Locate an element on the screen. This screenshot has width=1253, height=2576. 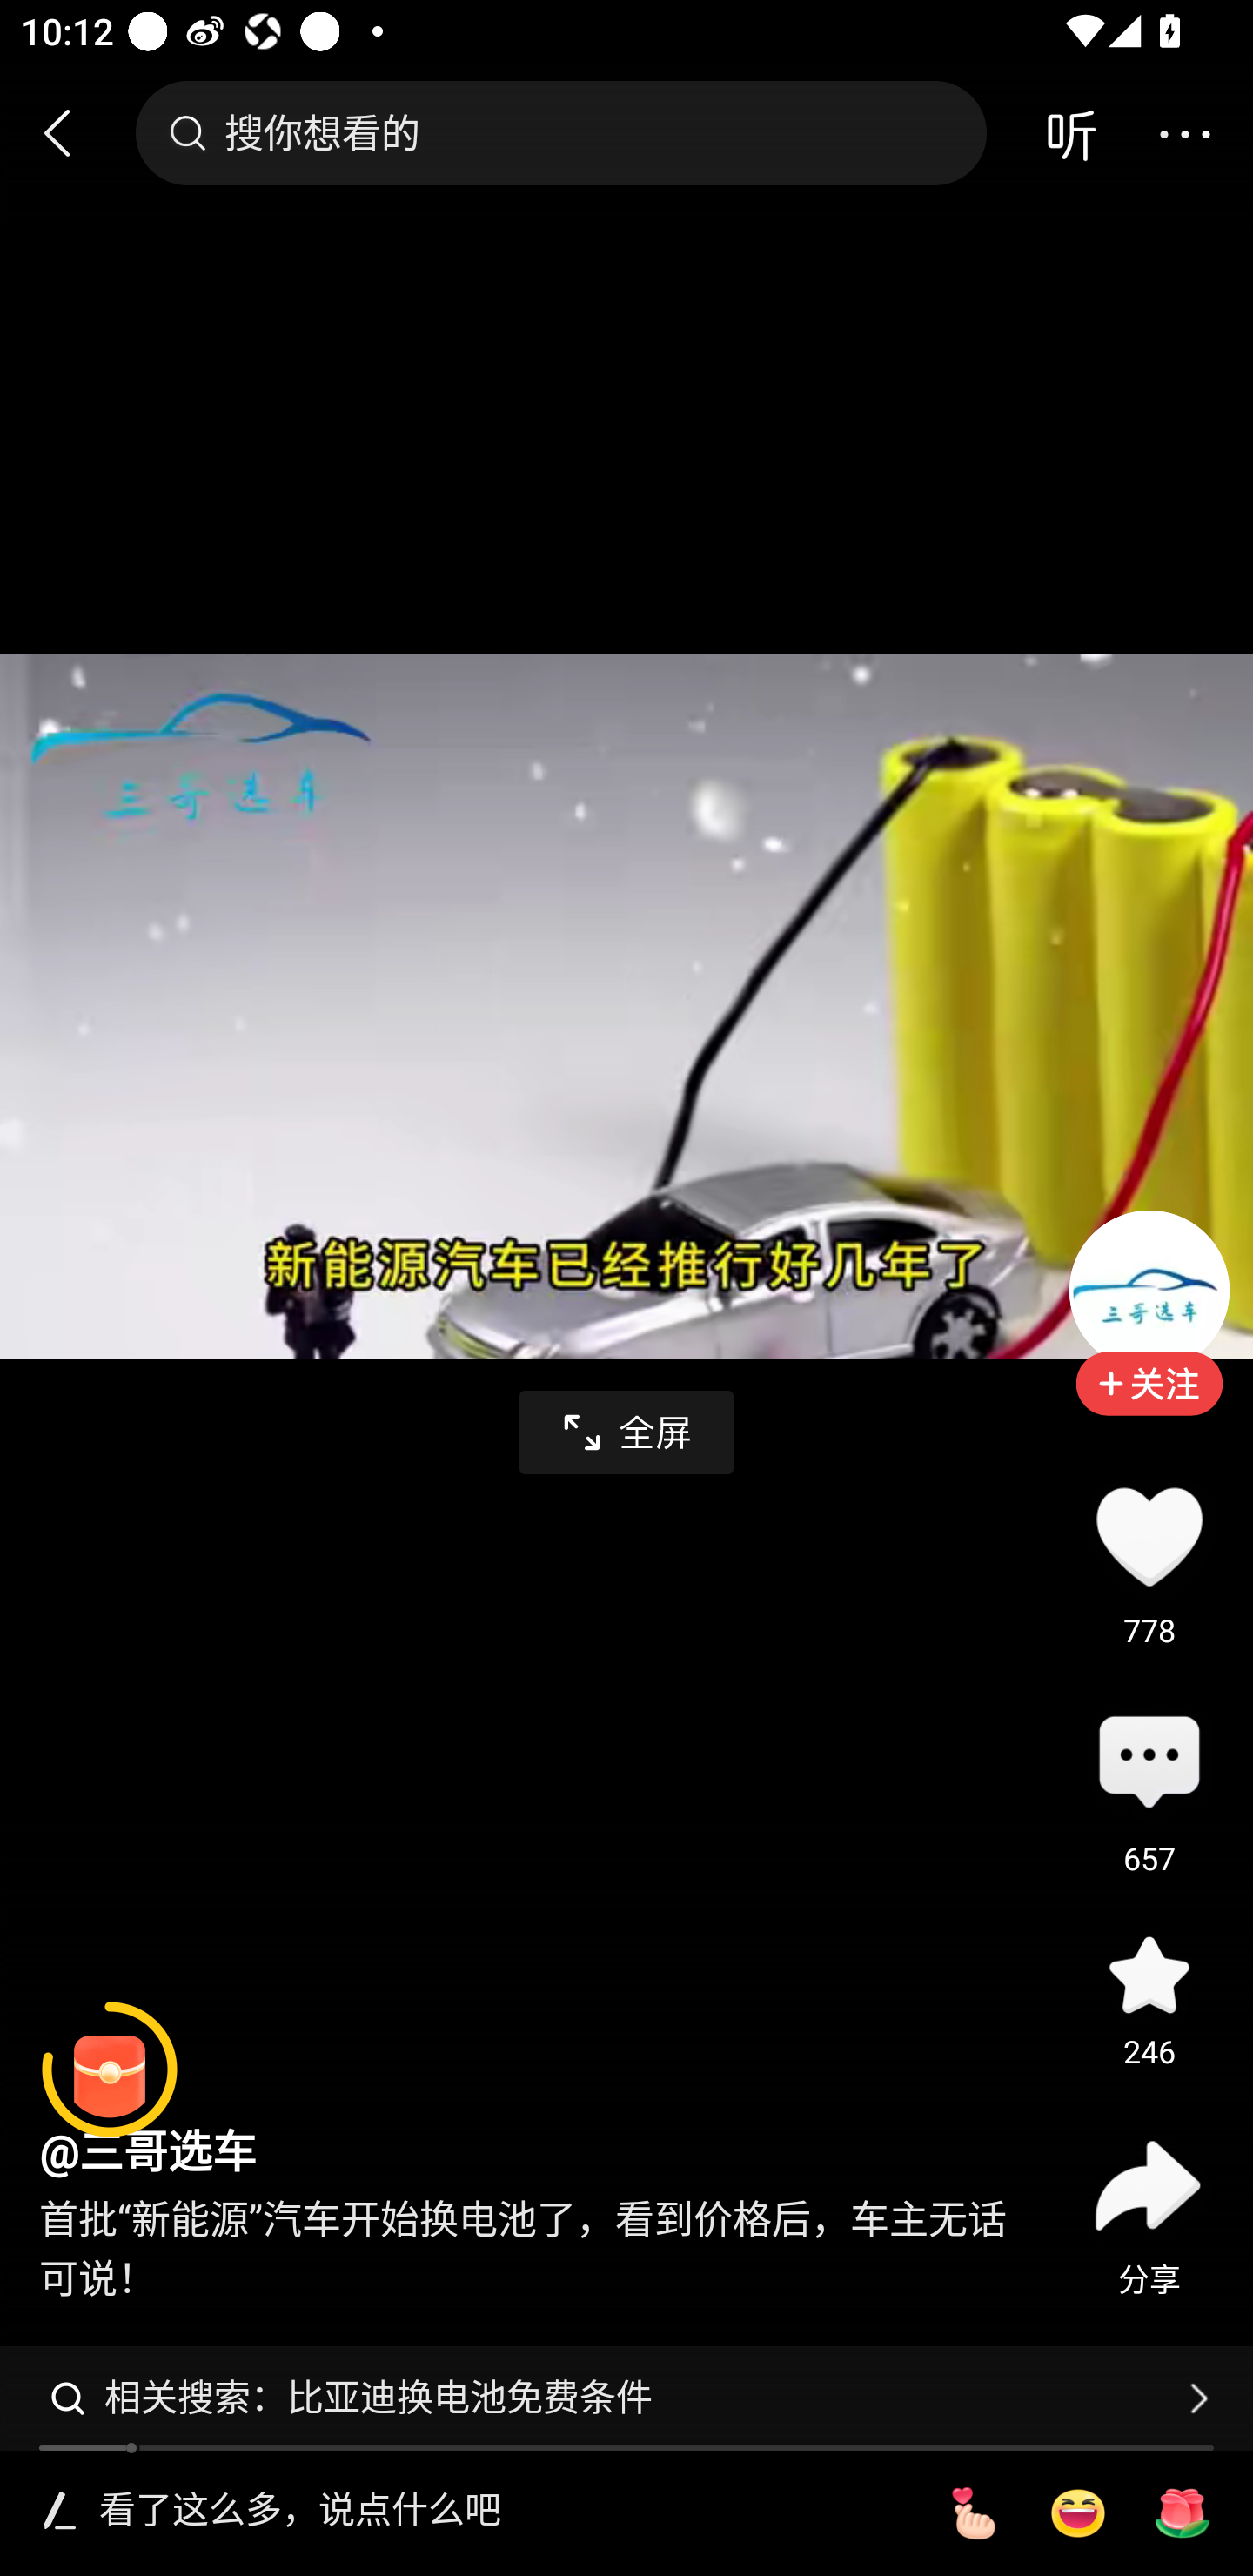
分享 is located at coordinates (1149, 2185).